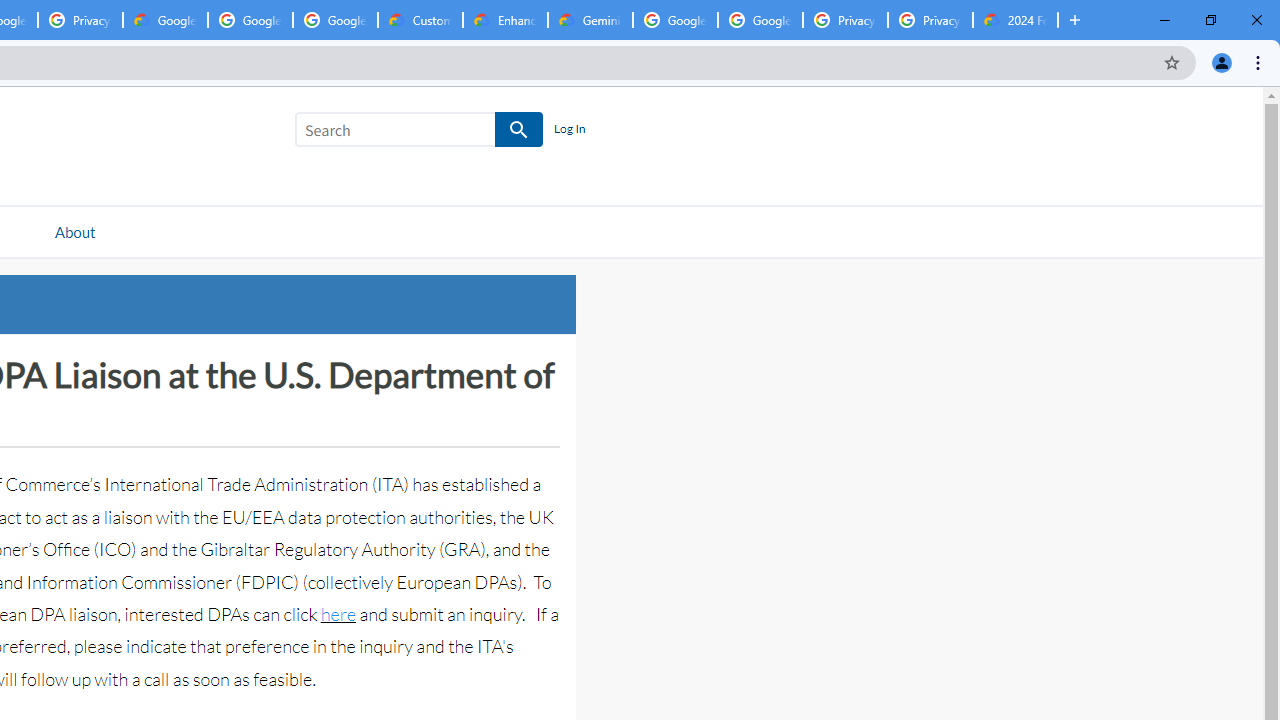  Describe the element at coordinates (74, 231) in the screenshot. I see `About` at that location.